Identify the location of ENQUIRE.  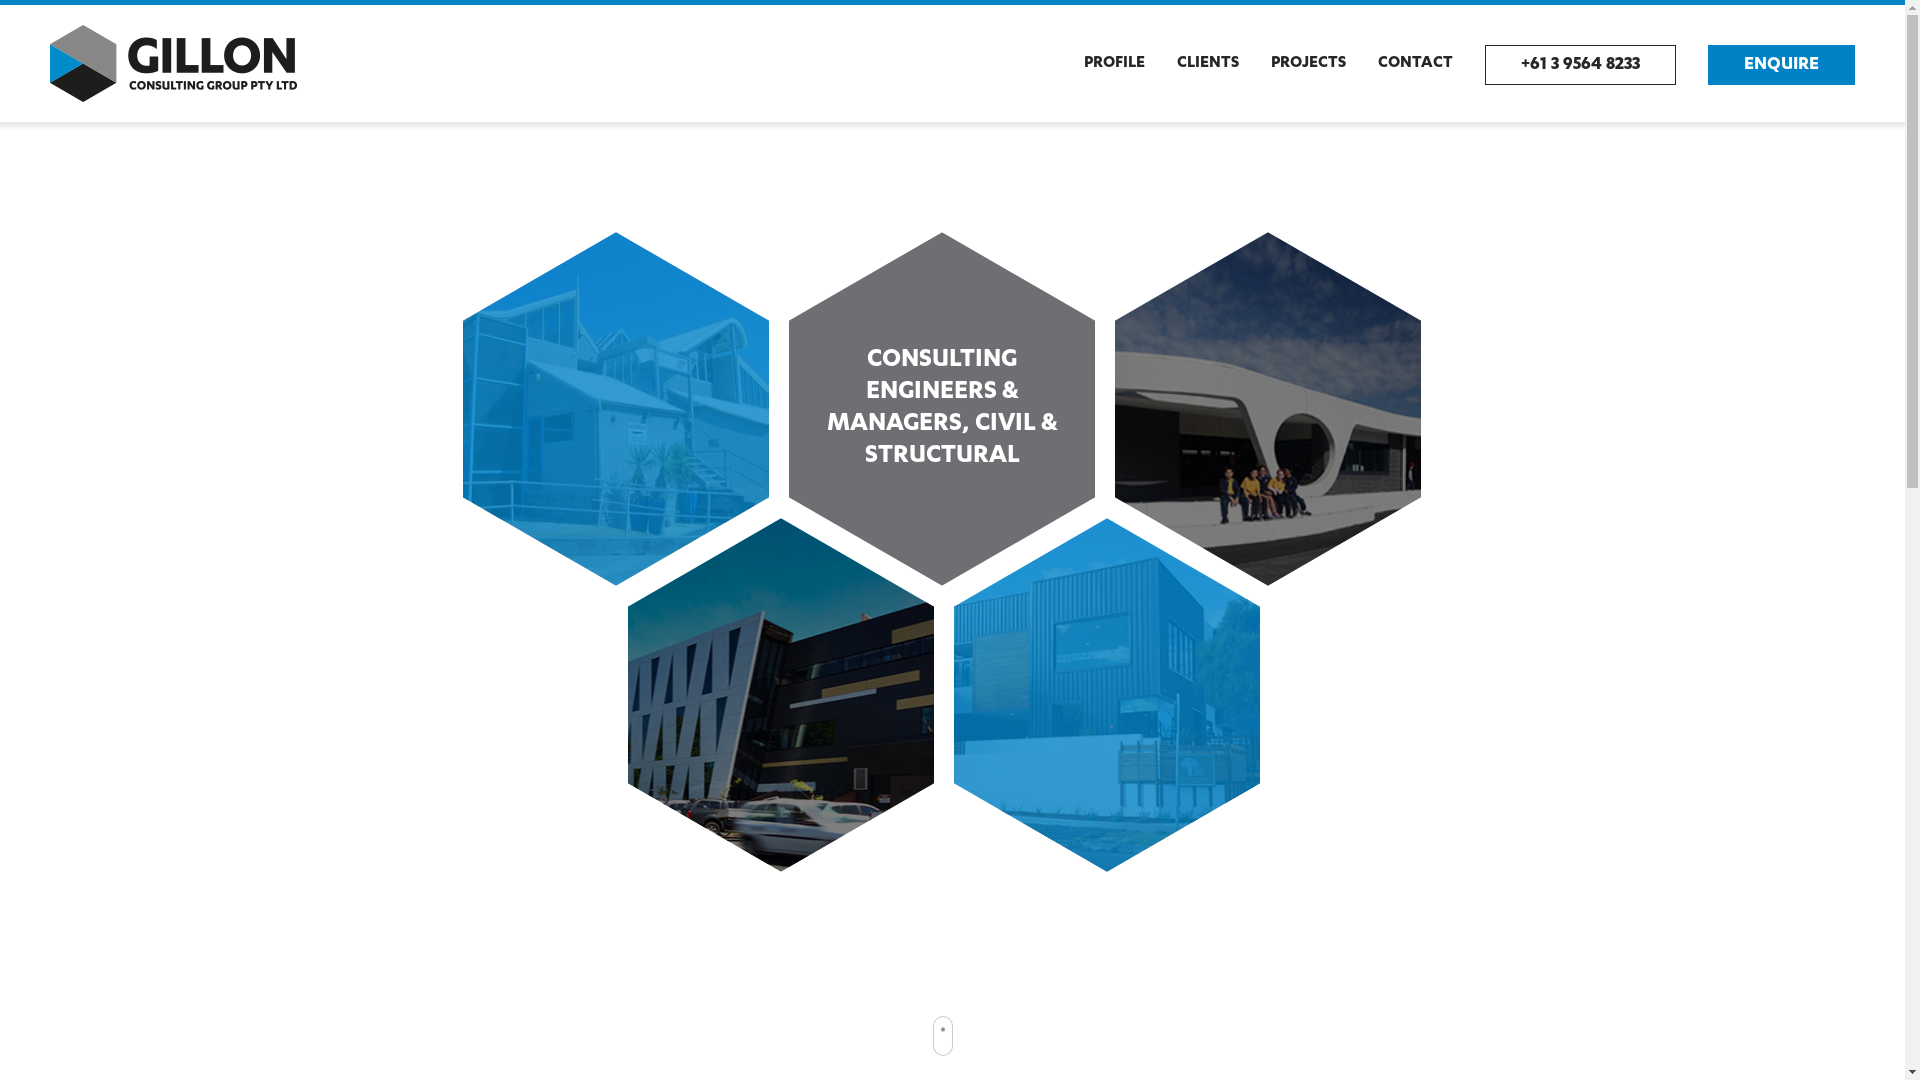
(1782, 65).